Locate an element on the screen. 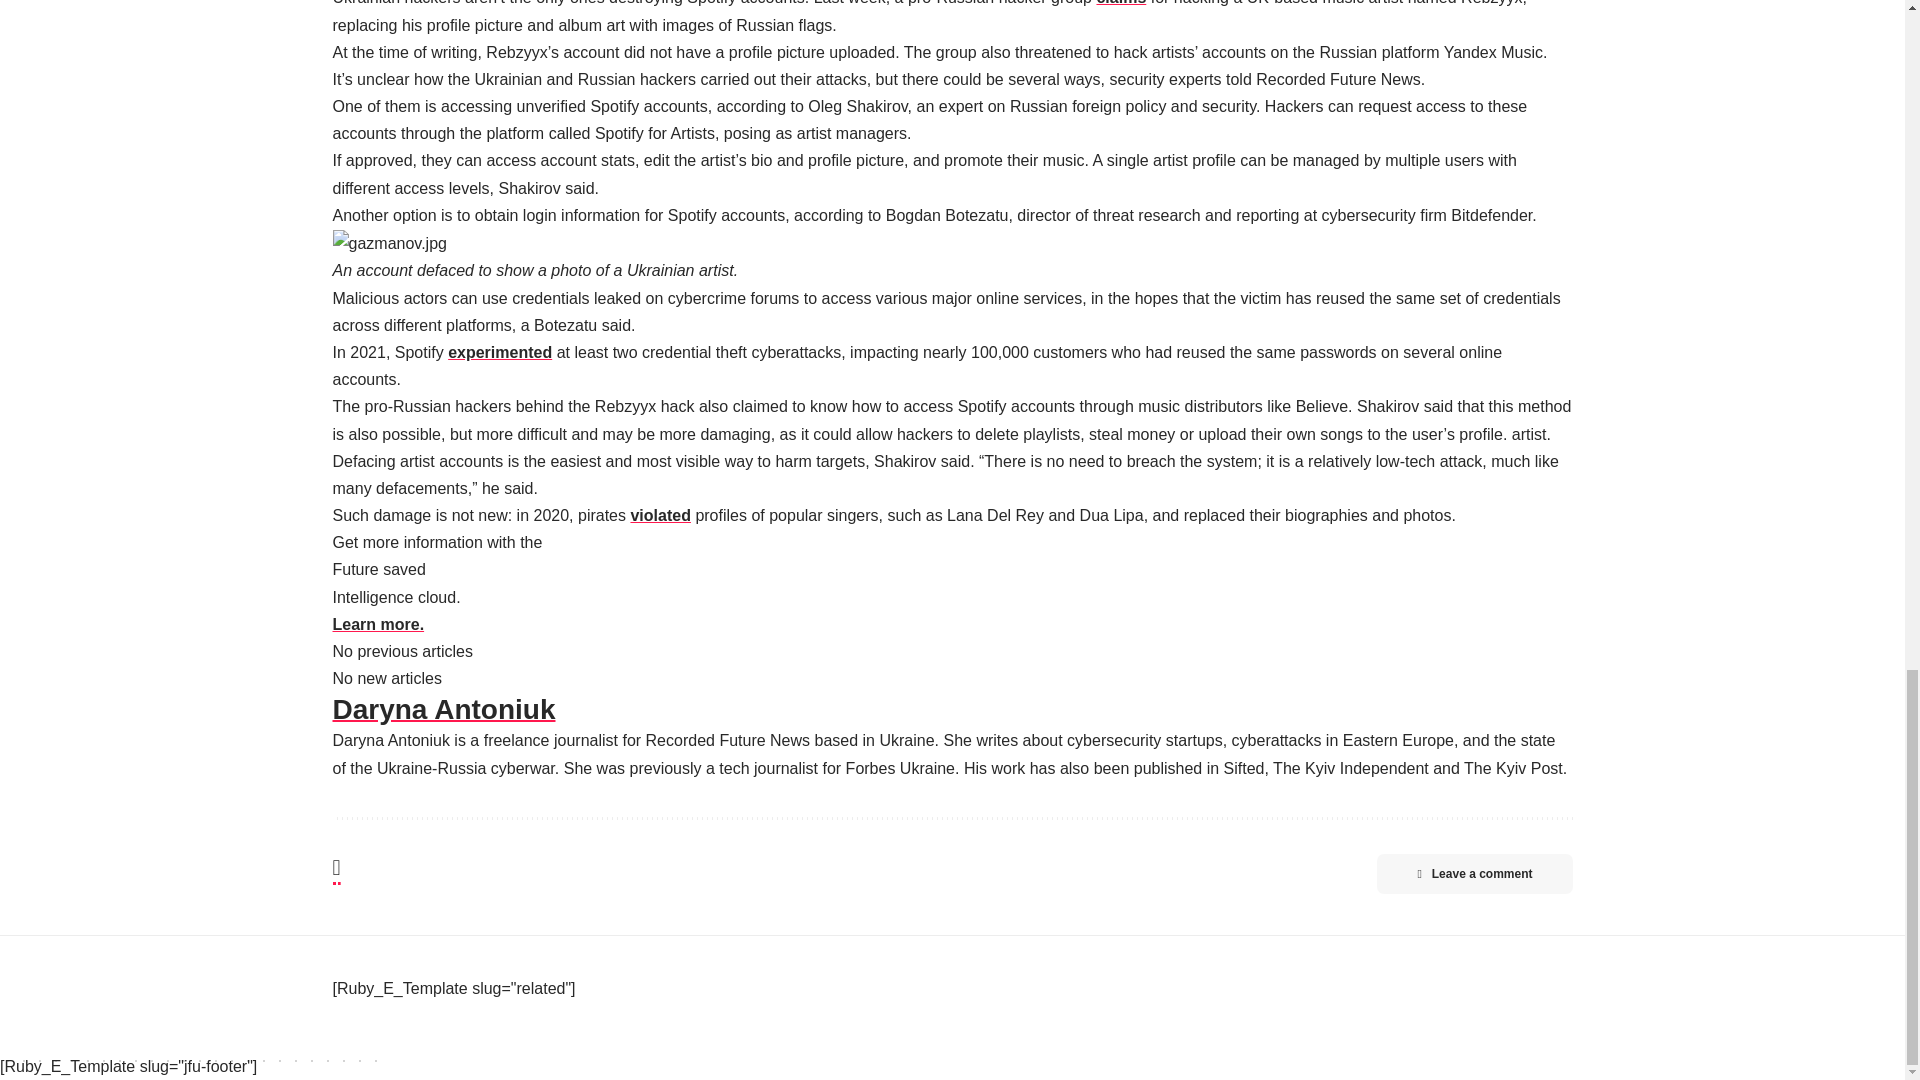 This screenshot has width=1920, height=1080. experimented is located at coordinates (500, 352).